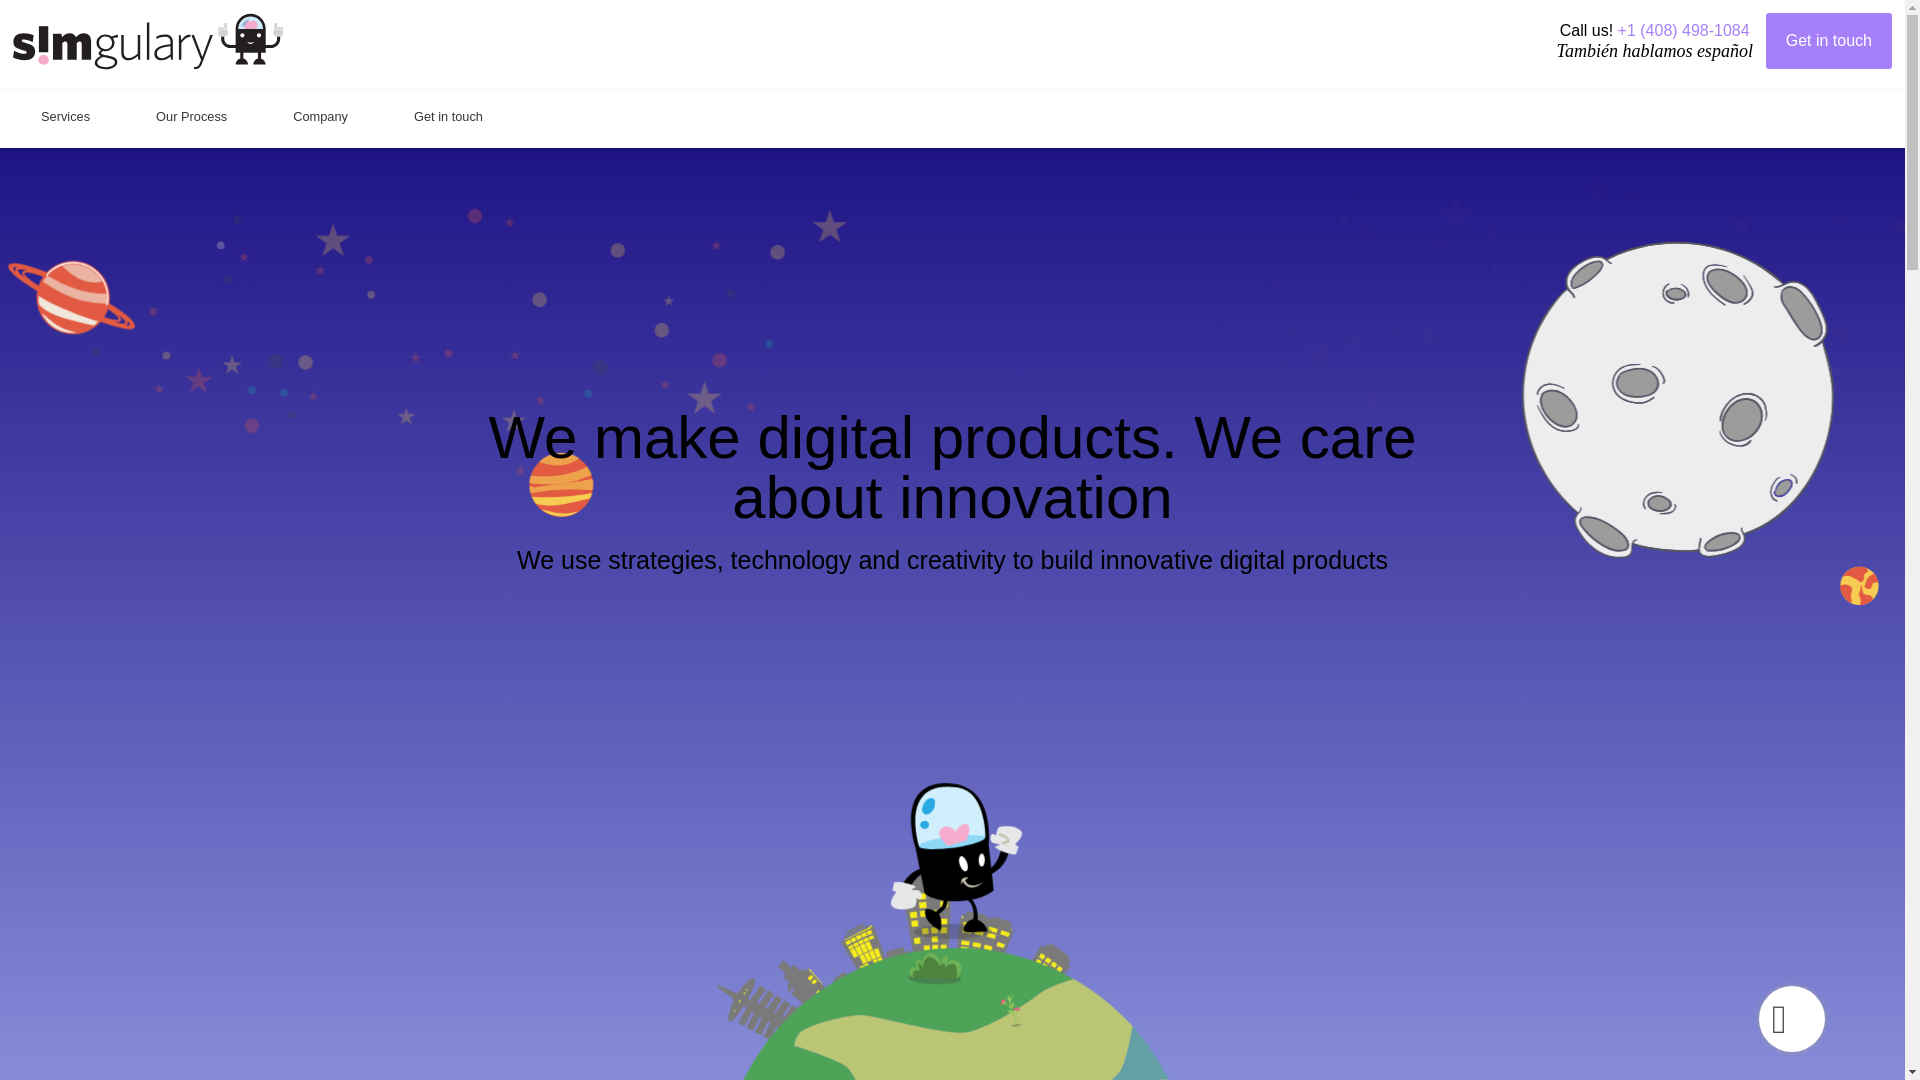 This screenshot has width=1920, height=1080. Describe the element at coordinates (65, 118) in the screenshot. I see `Services` at that location.